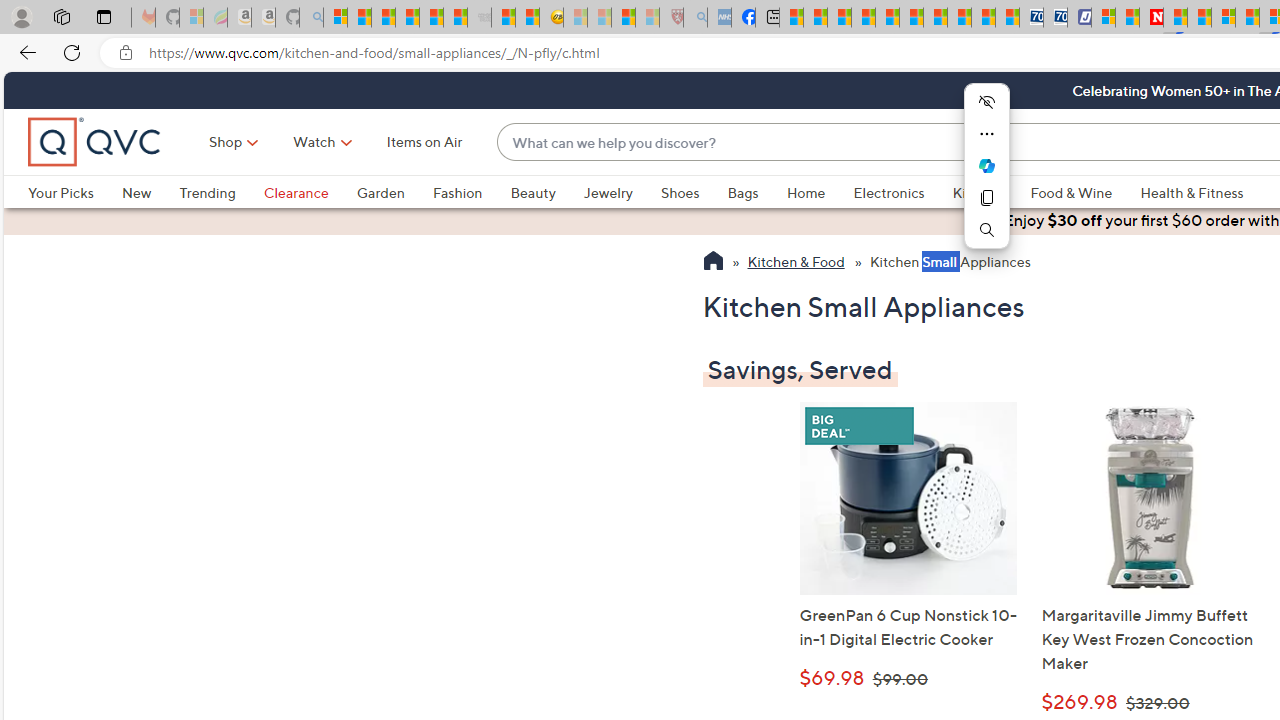 The height and width of the screenshot is (720, 1280). I want to click on Kitchen, so click(991, 192).